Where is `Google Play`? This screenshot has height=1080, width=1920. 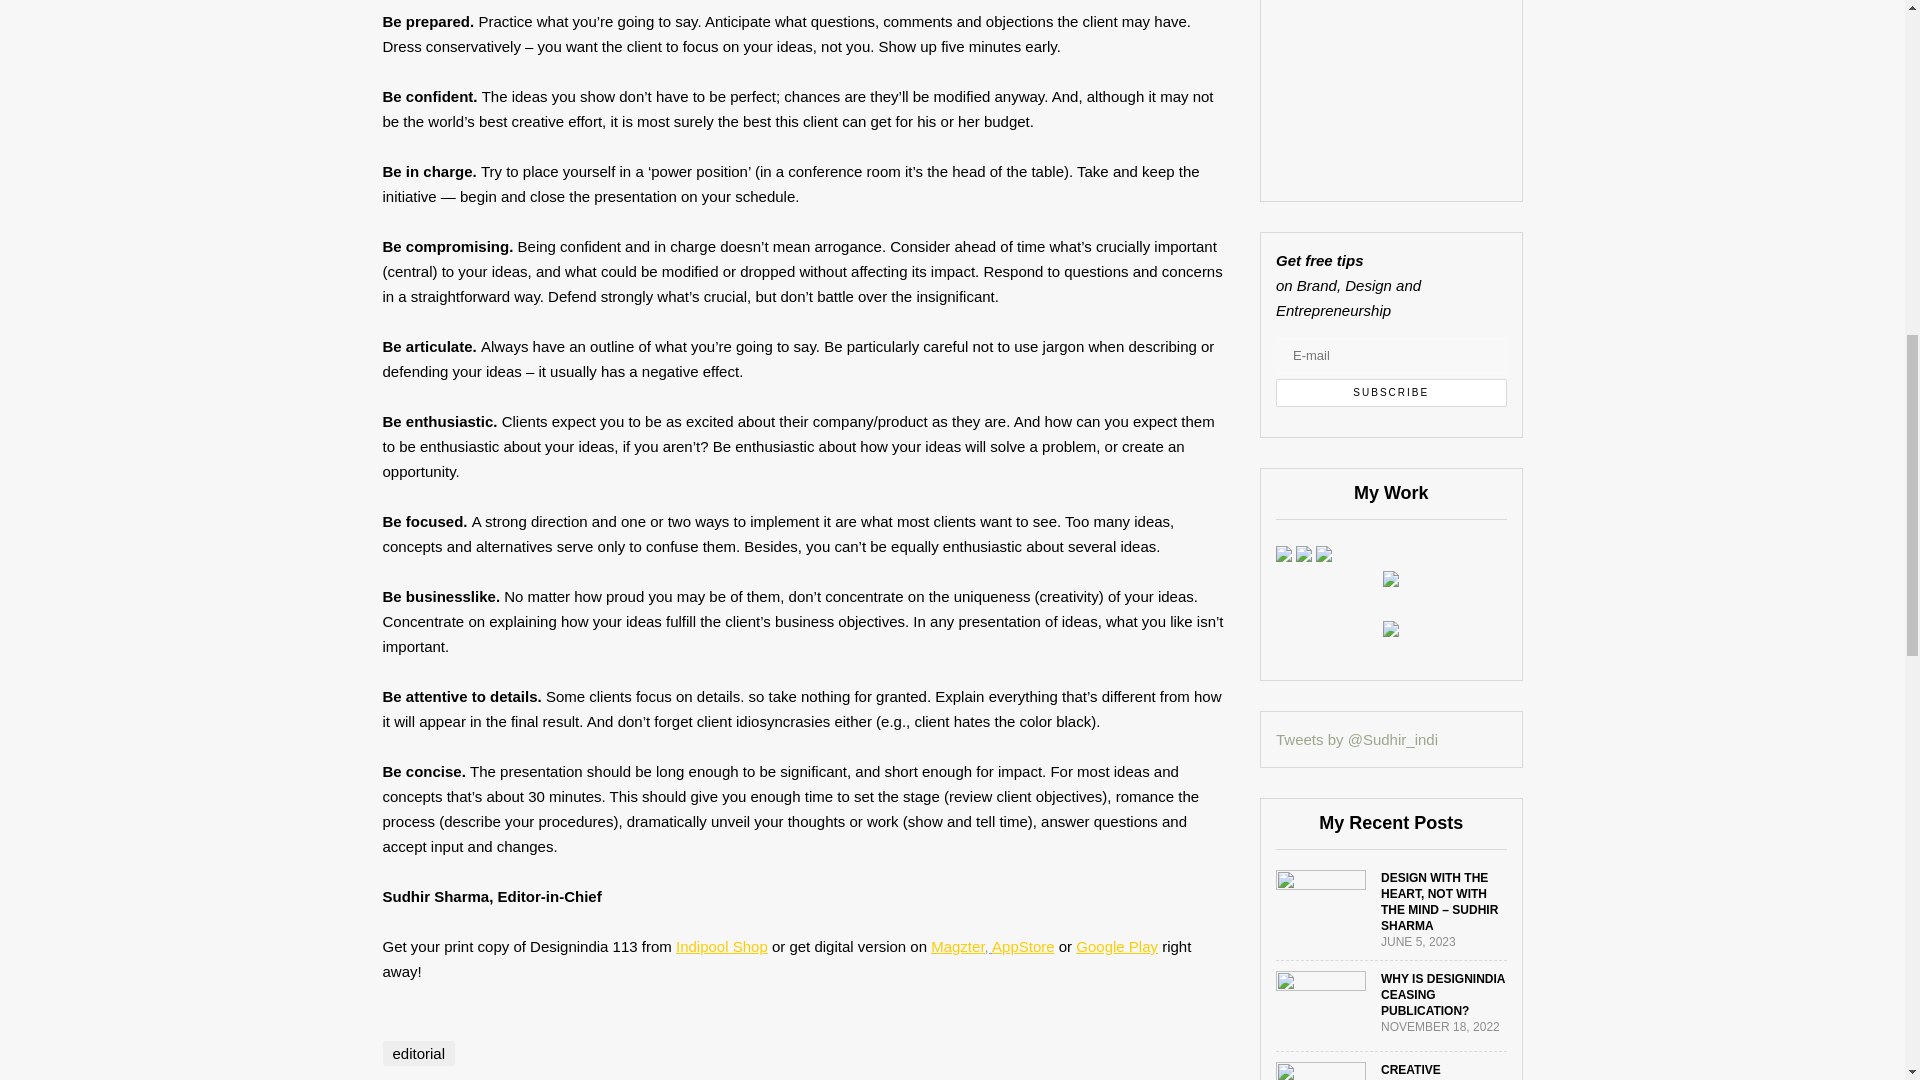
Google Play is located at coordinates (1116, 946).